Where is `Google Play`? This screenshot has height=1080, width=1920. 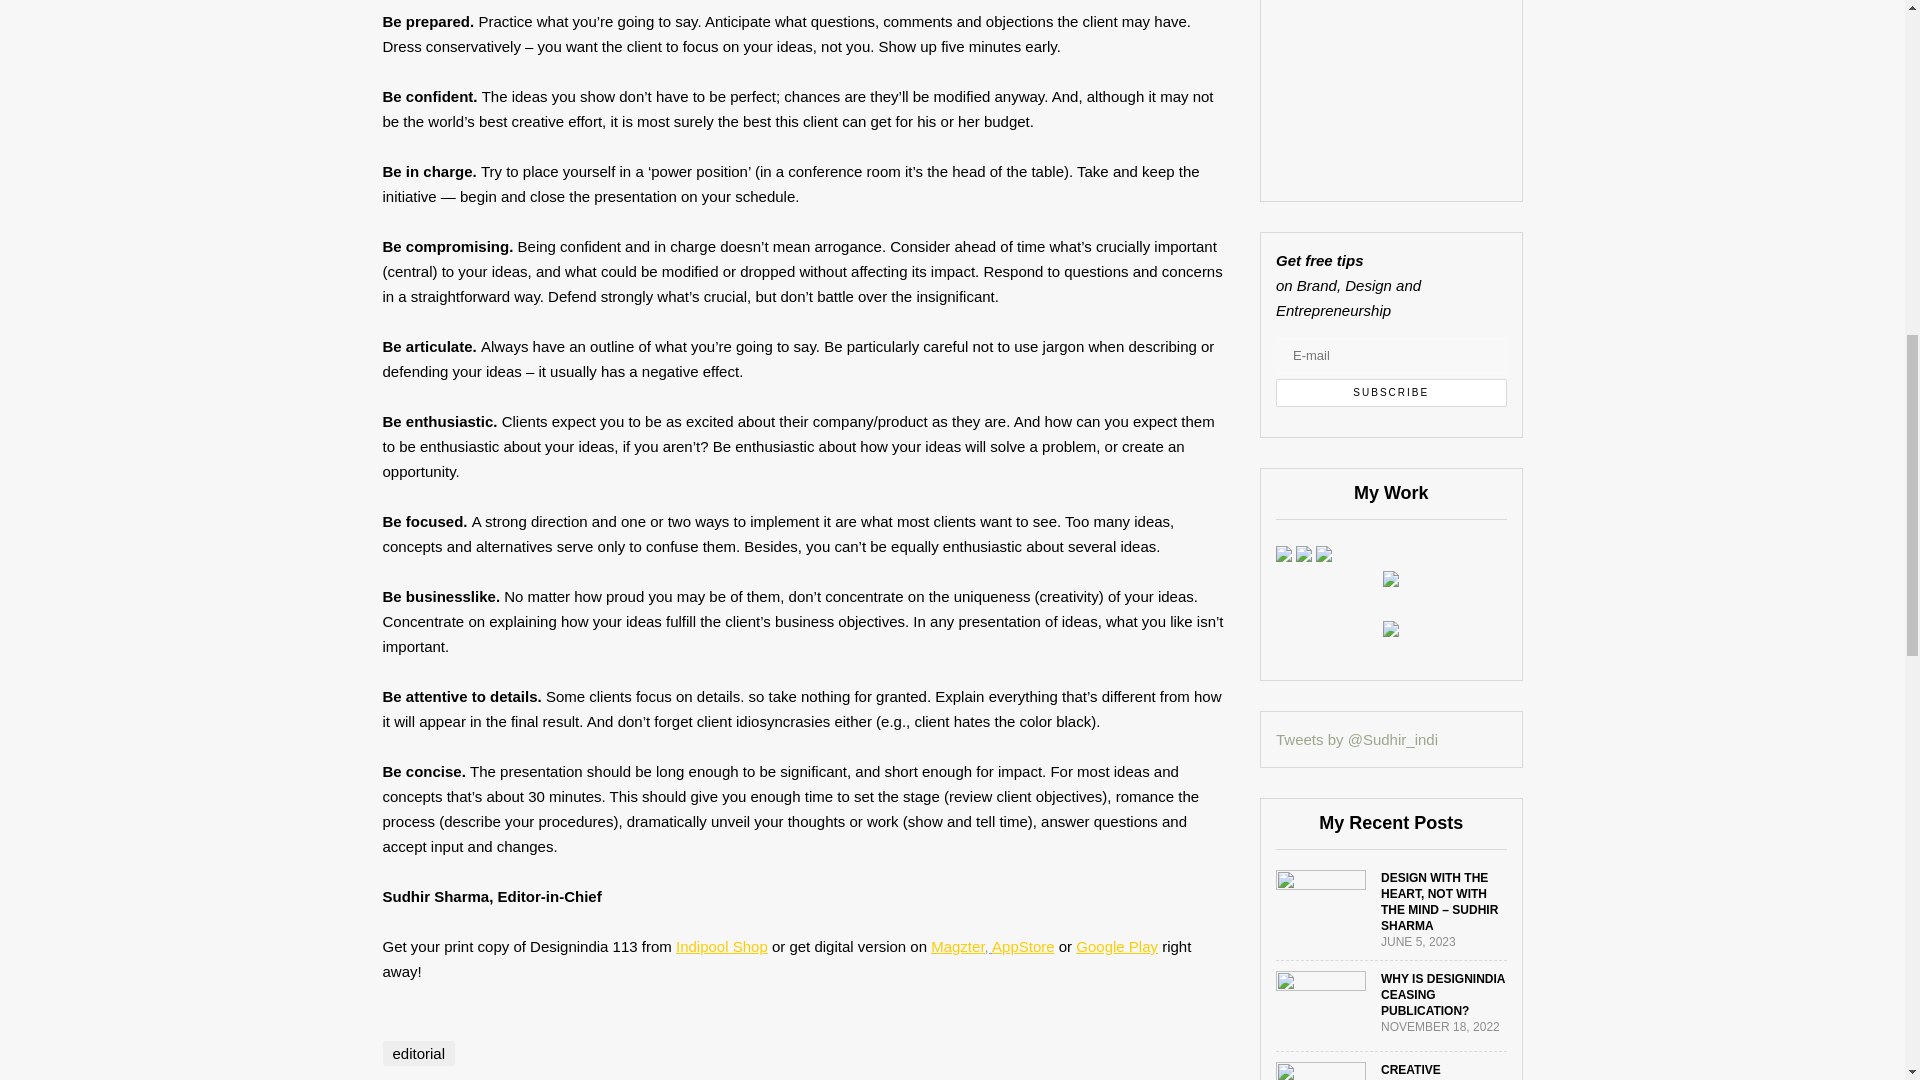
Google Play is located at coordinates (1116, 946).